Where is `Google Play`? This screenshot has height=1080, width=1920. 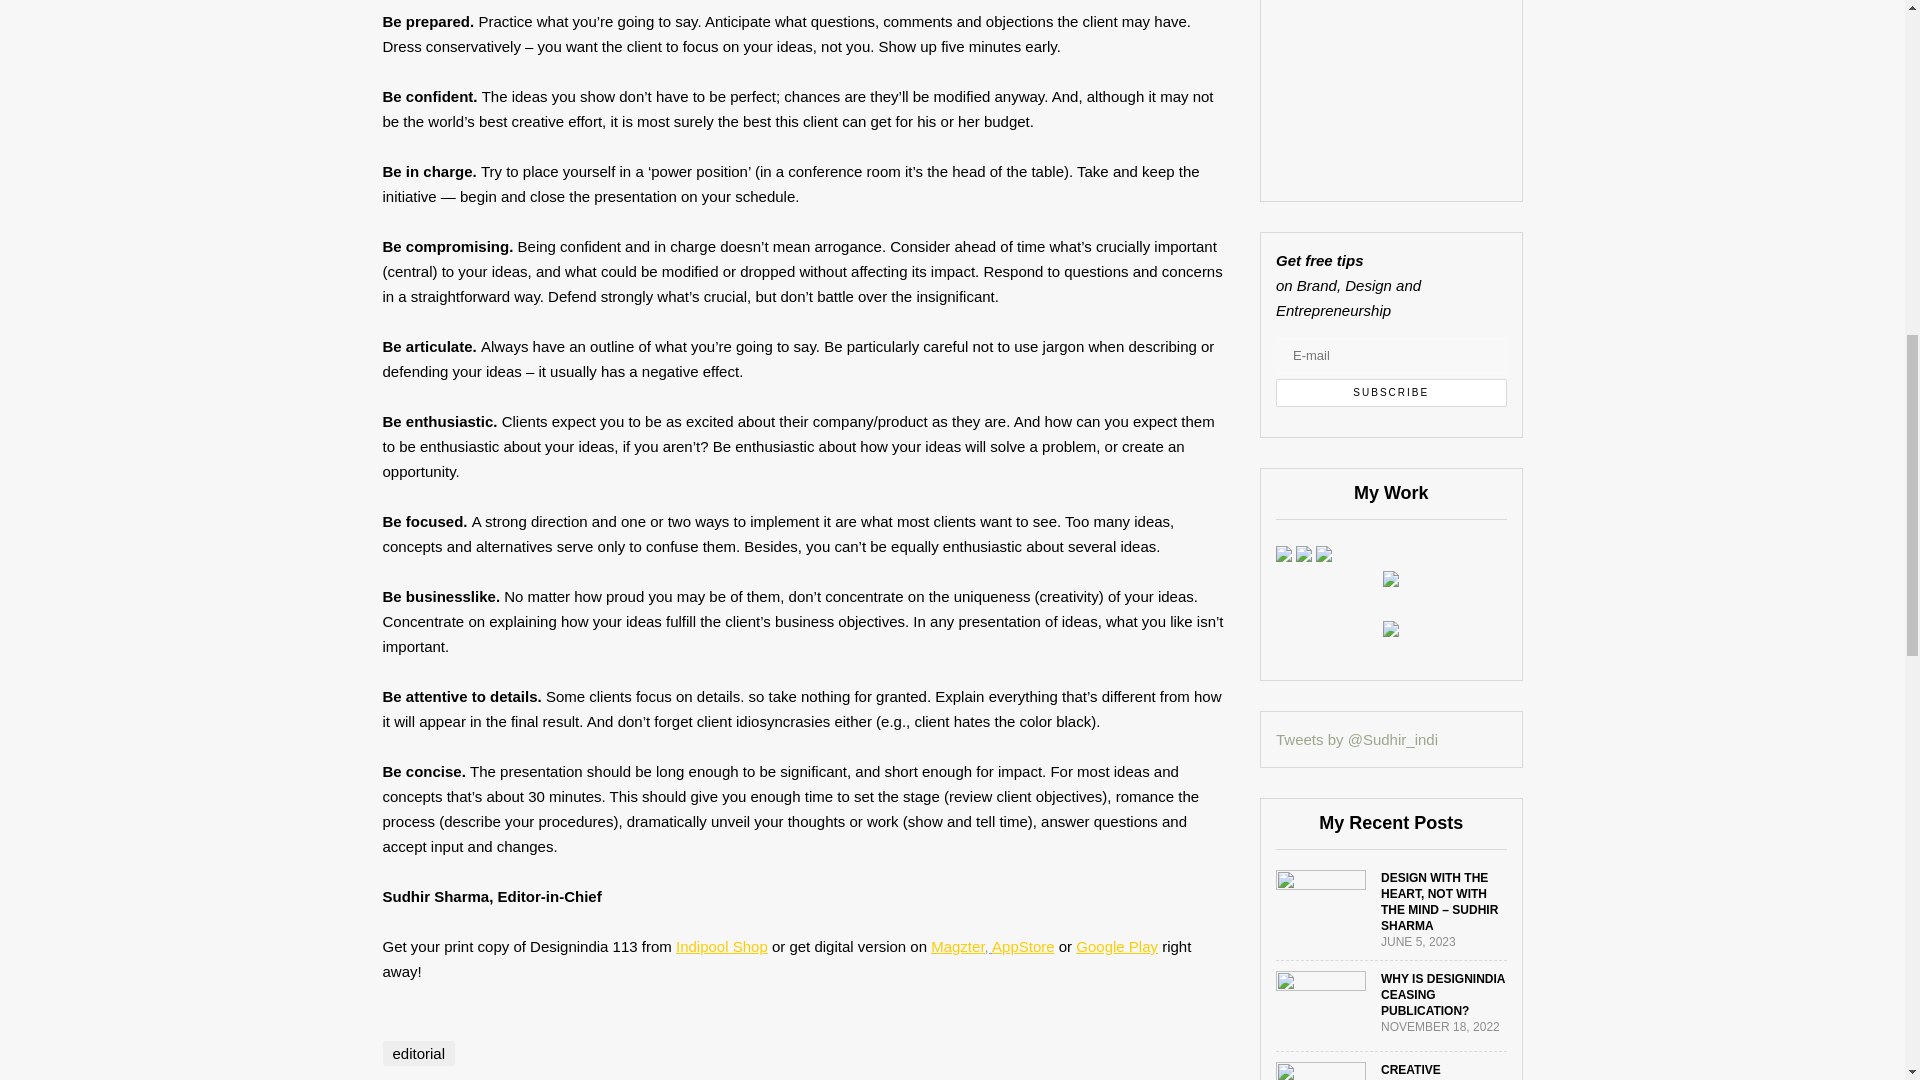
Google Play is located at coordinates (1116, 946).